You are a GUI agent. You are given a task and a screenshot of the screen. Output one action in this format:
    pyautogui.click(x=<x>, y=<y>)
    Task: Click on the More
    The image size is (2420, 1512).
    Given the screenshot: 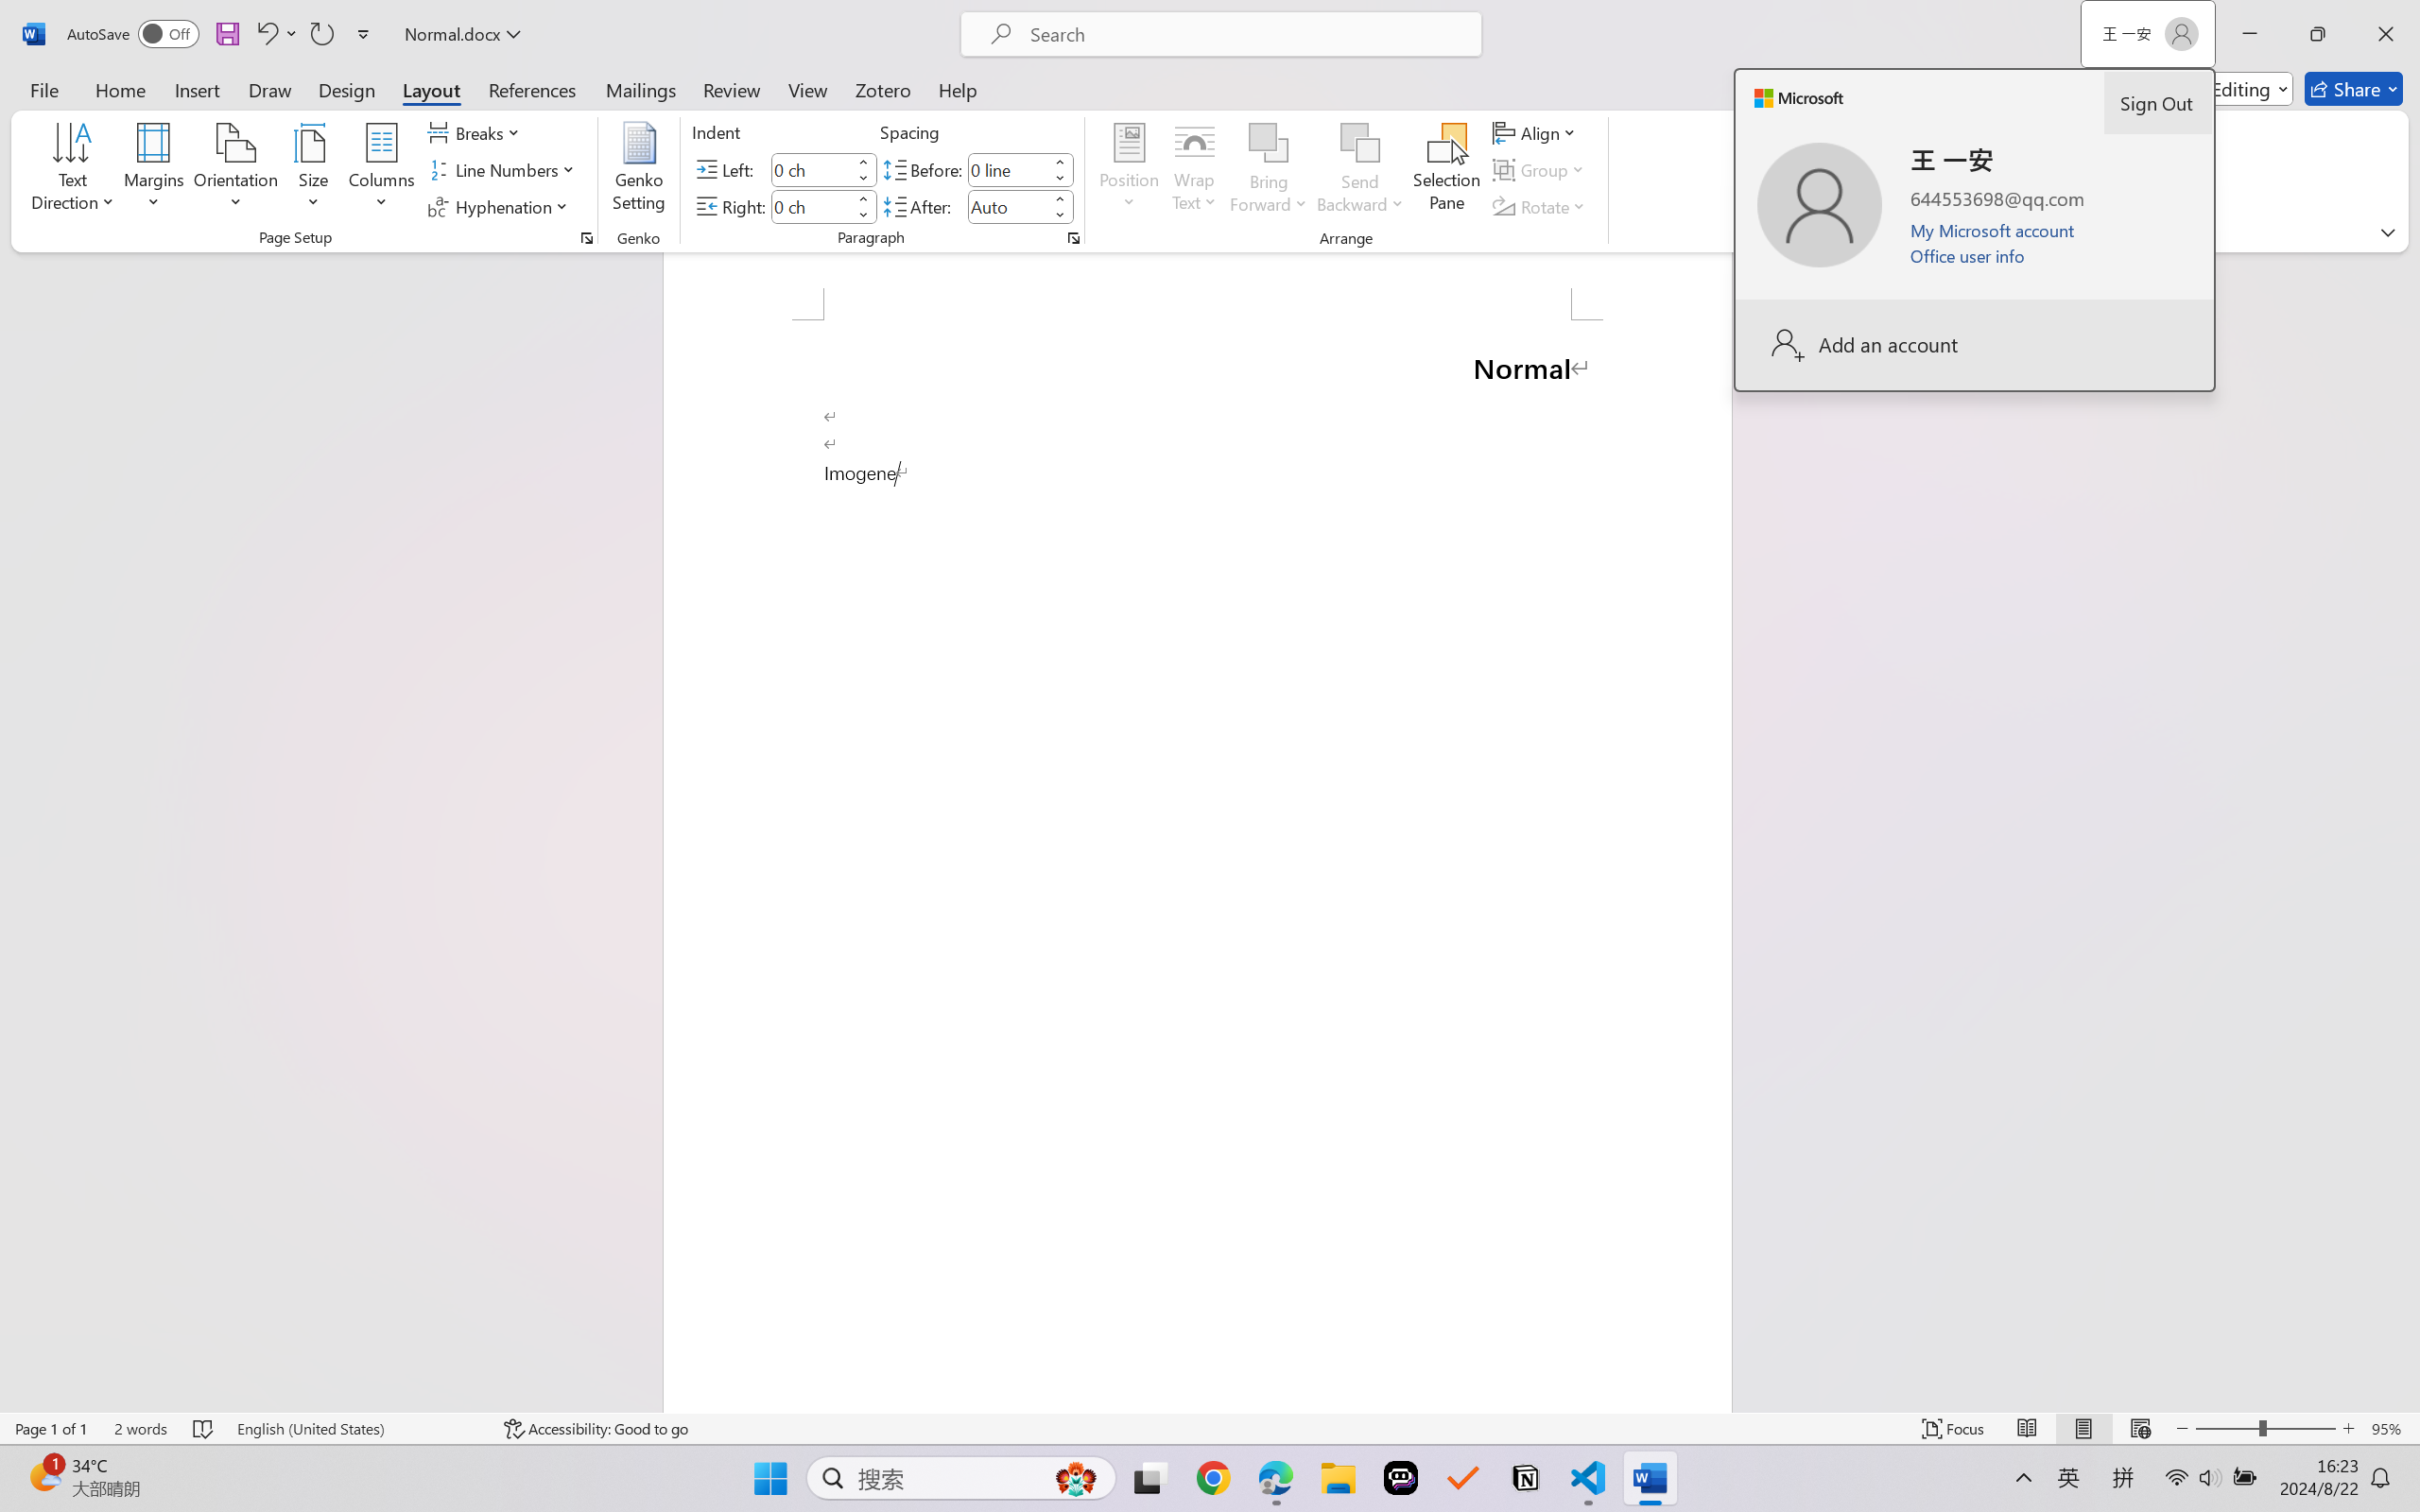 What is the action you would take?
    pyautogui.click(x=1060, y=198)
    